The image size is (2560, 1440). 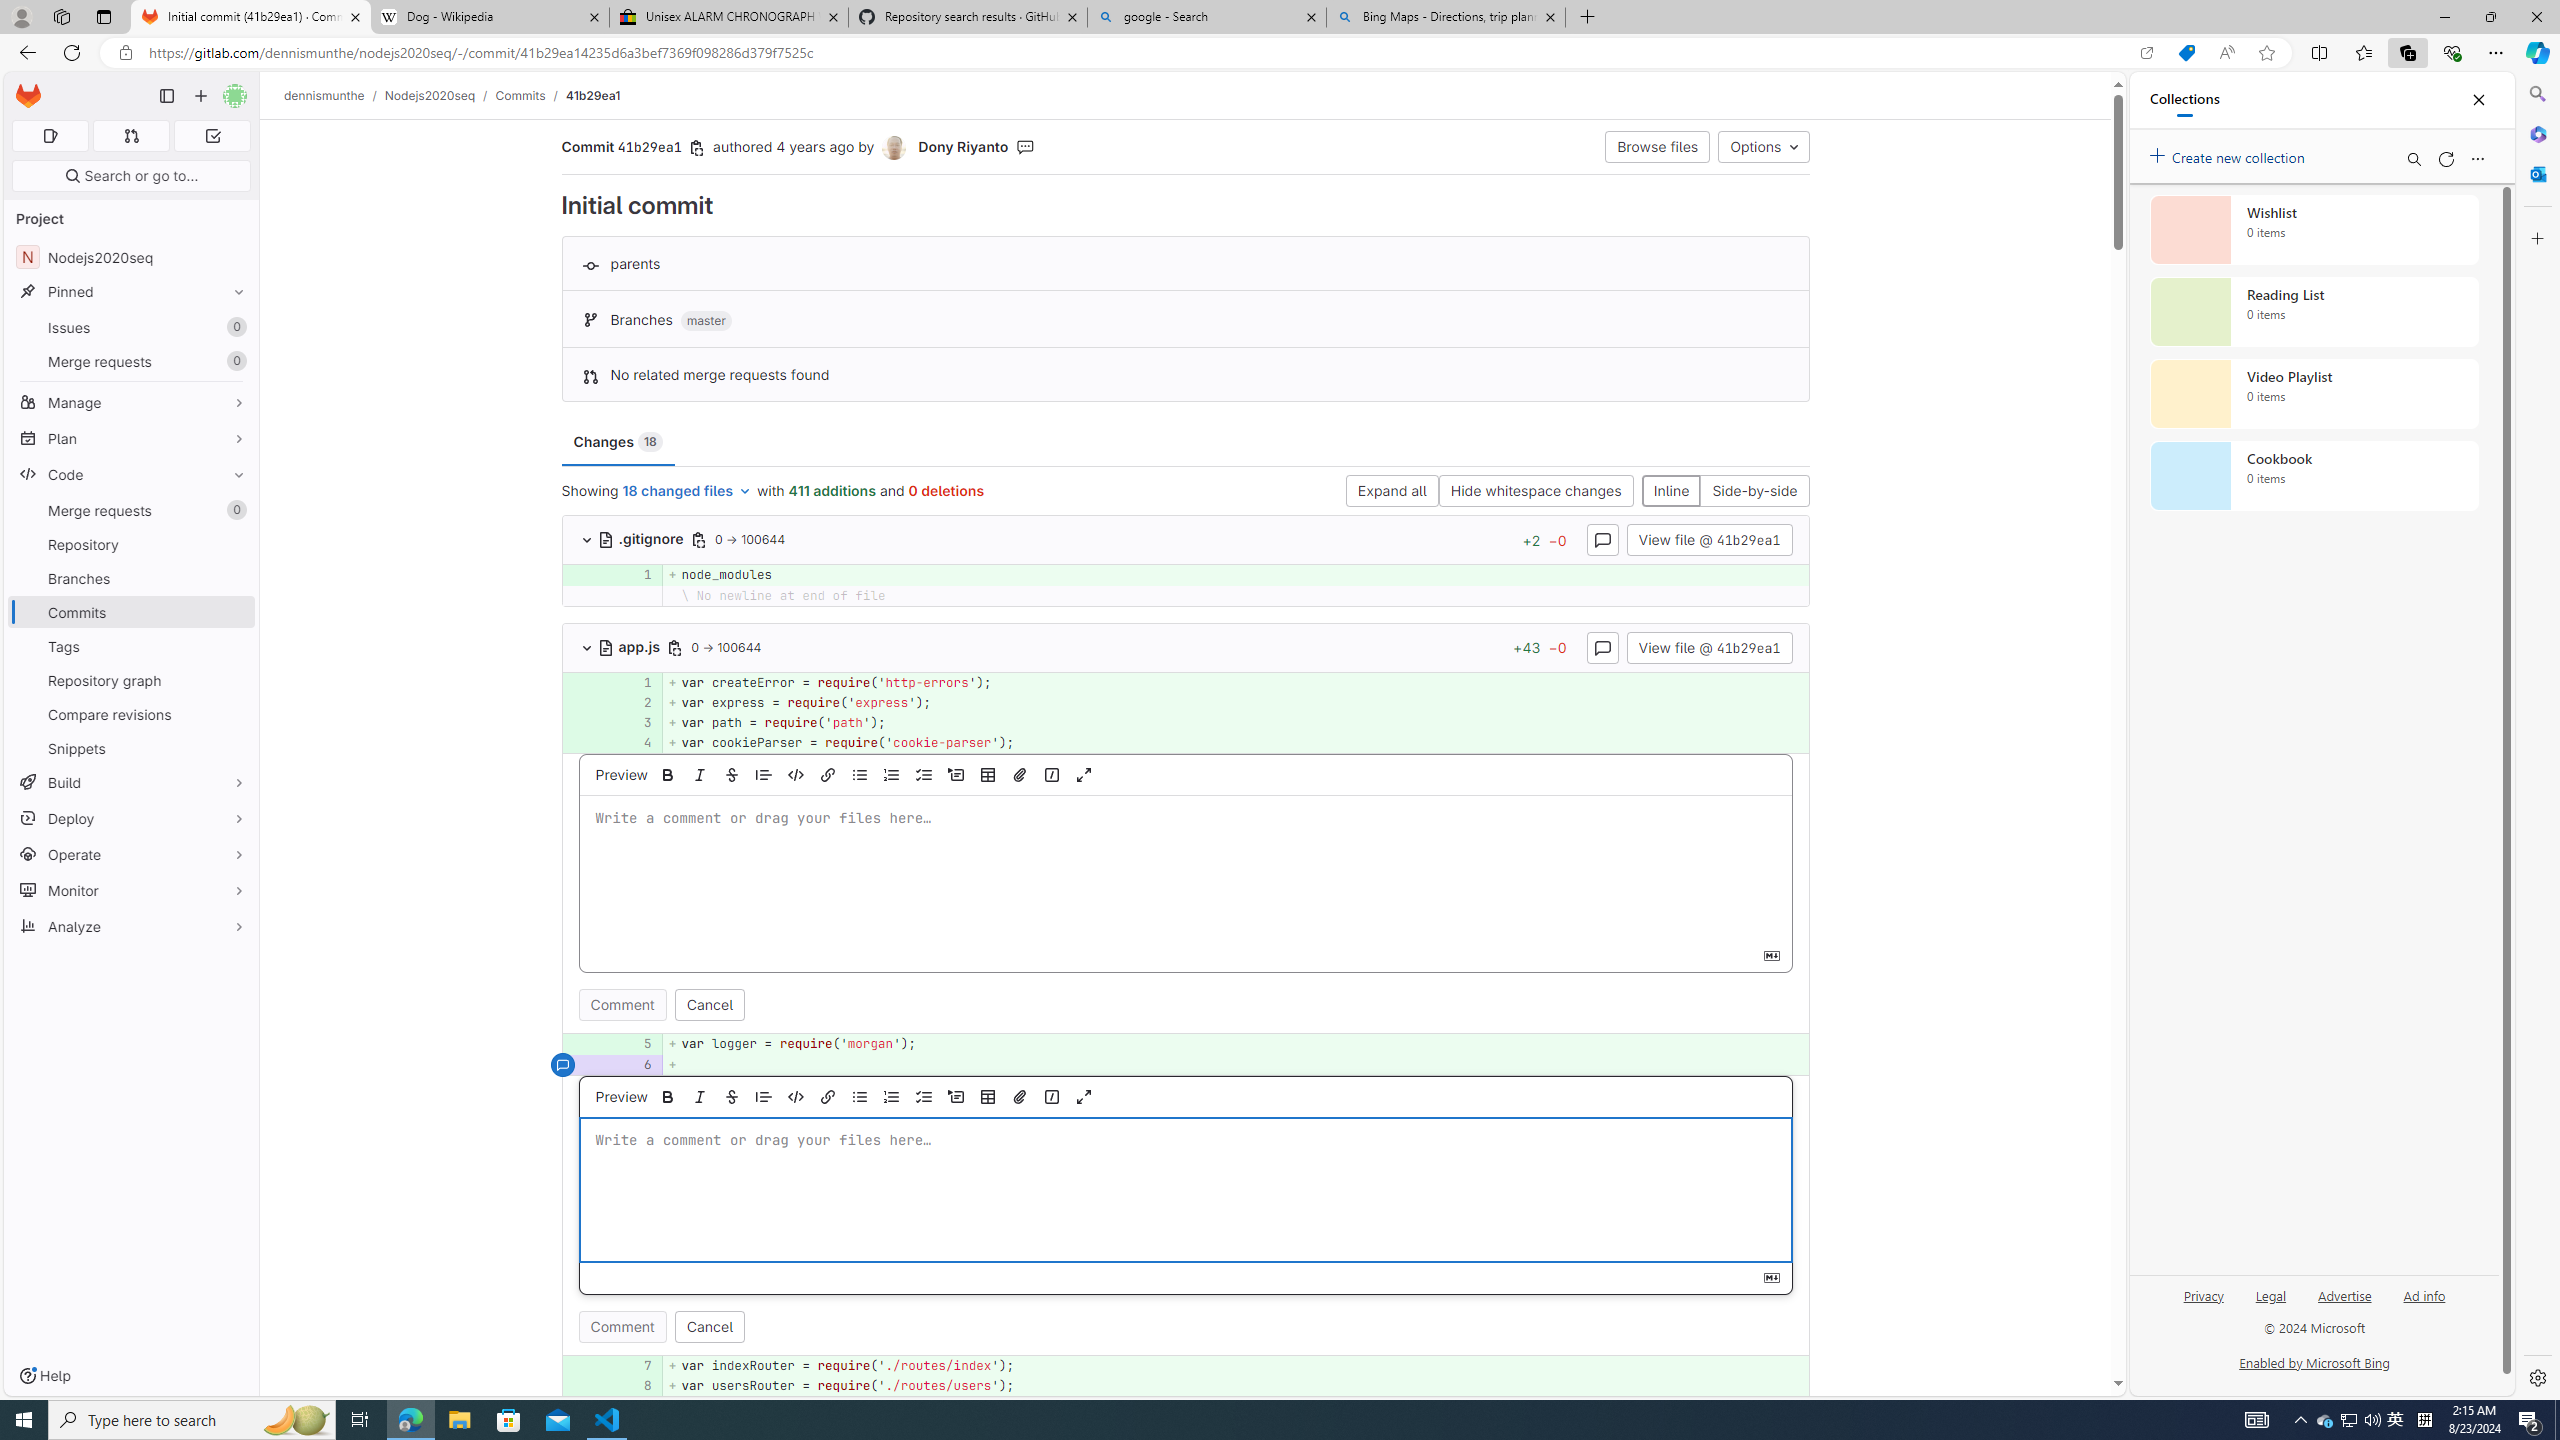 What do you see at coordinates (29, 96) in the screenshot?
I see `Homepage` at bounding box center [29, 96].